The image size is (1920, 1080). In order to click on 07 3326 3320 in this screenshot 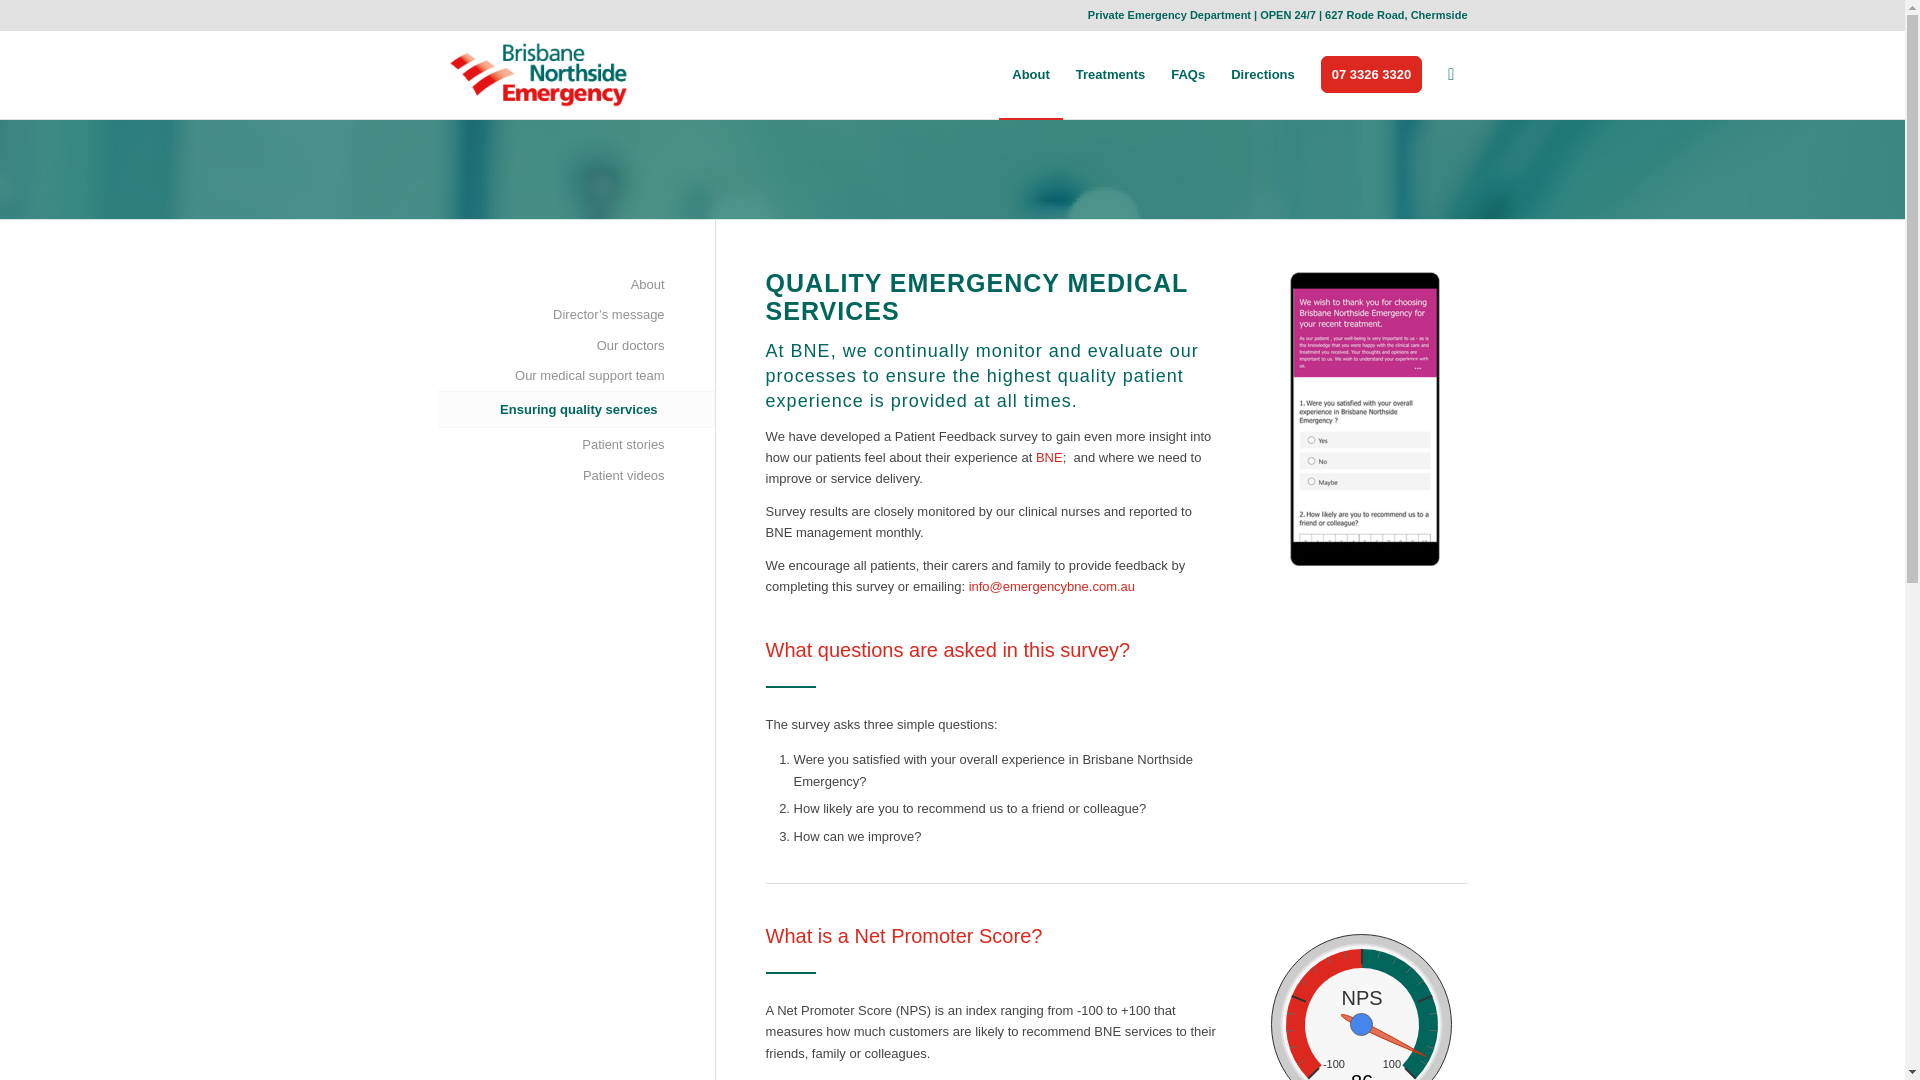, I will do `click(1372, 74)`.